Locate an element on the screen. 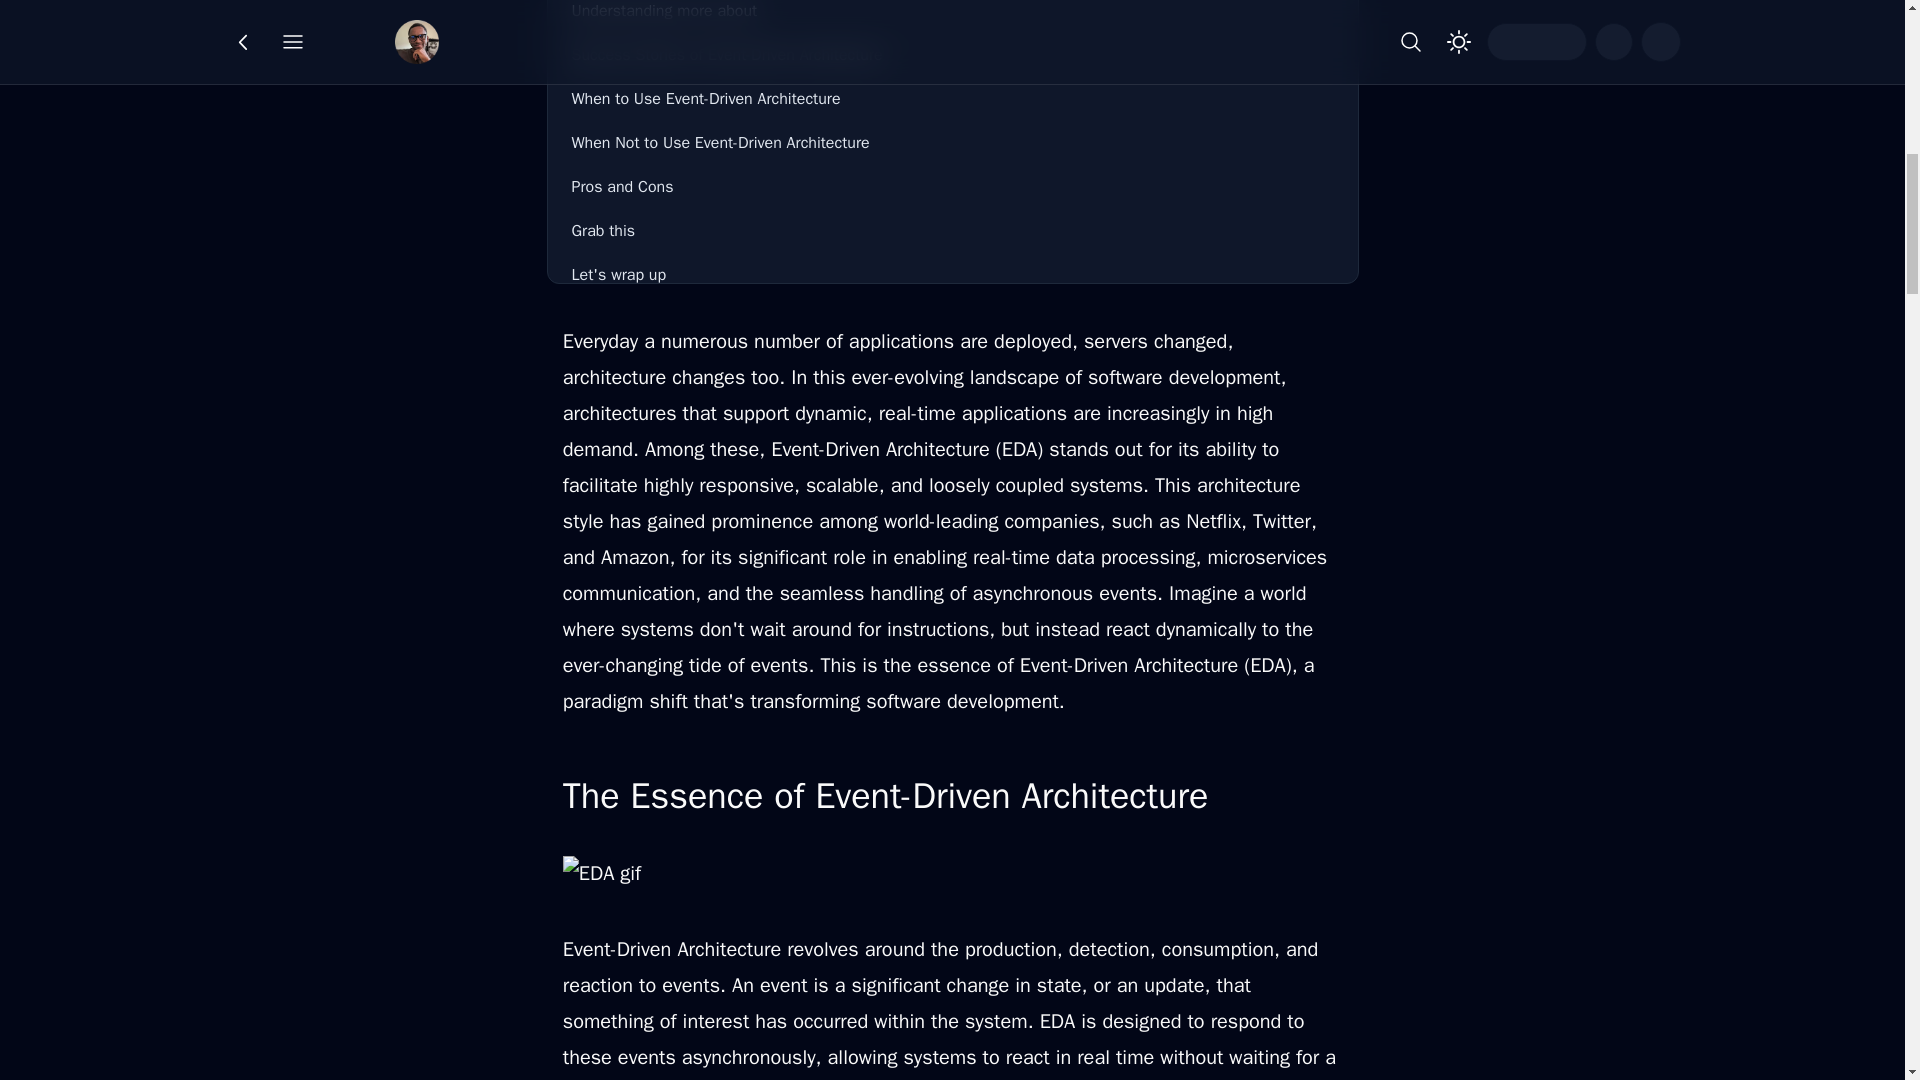 The height and width of the screenshot is (1080, 1920). Success Stories of Event-Driven Architecture is located at coordinates (953, 54).